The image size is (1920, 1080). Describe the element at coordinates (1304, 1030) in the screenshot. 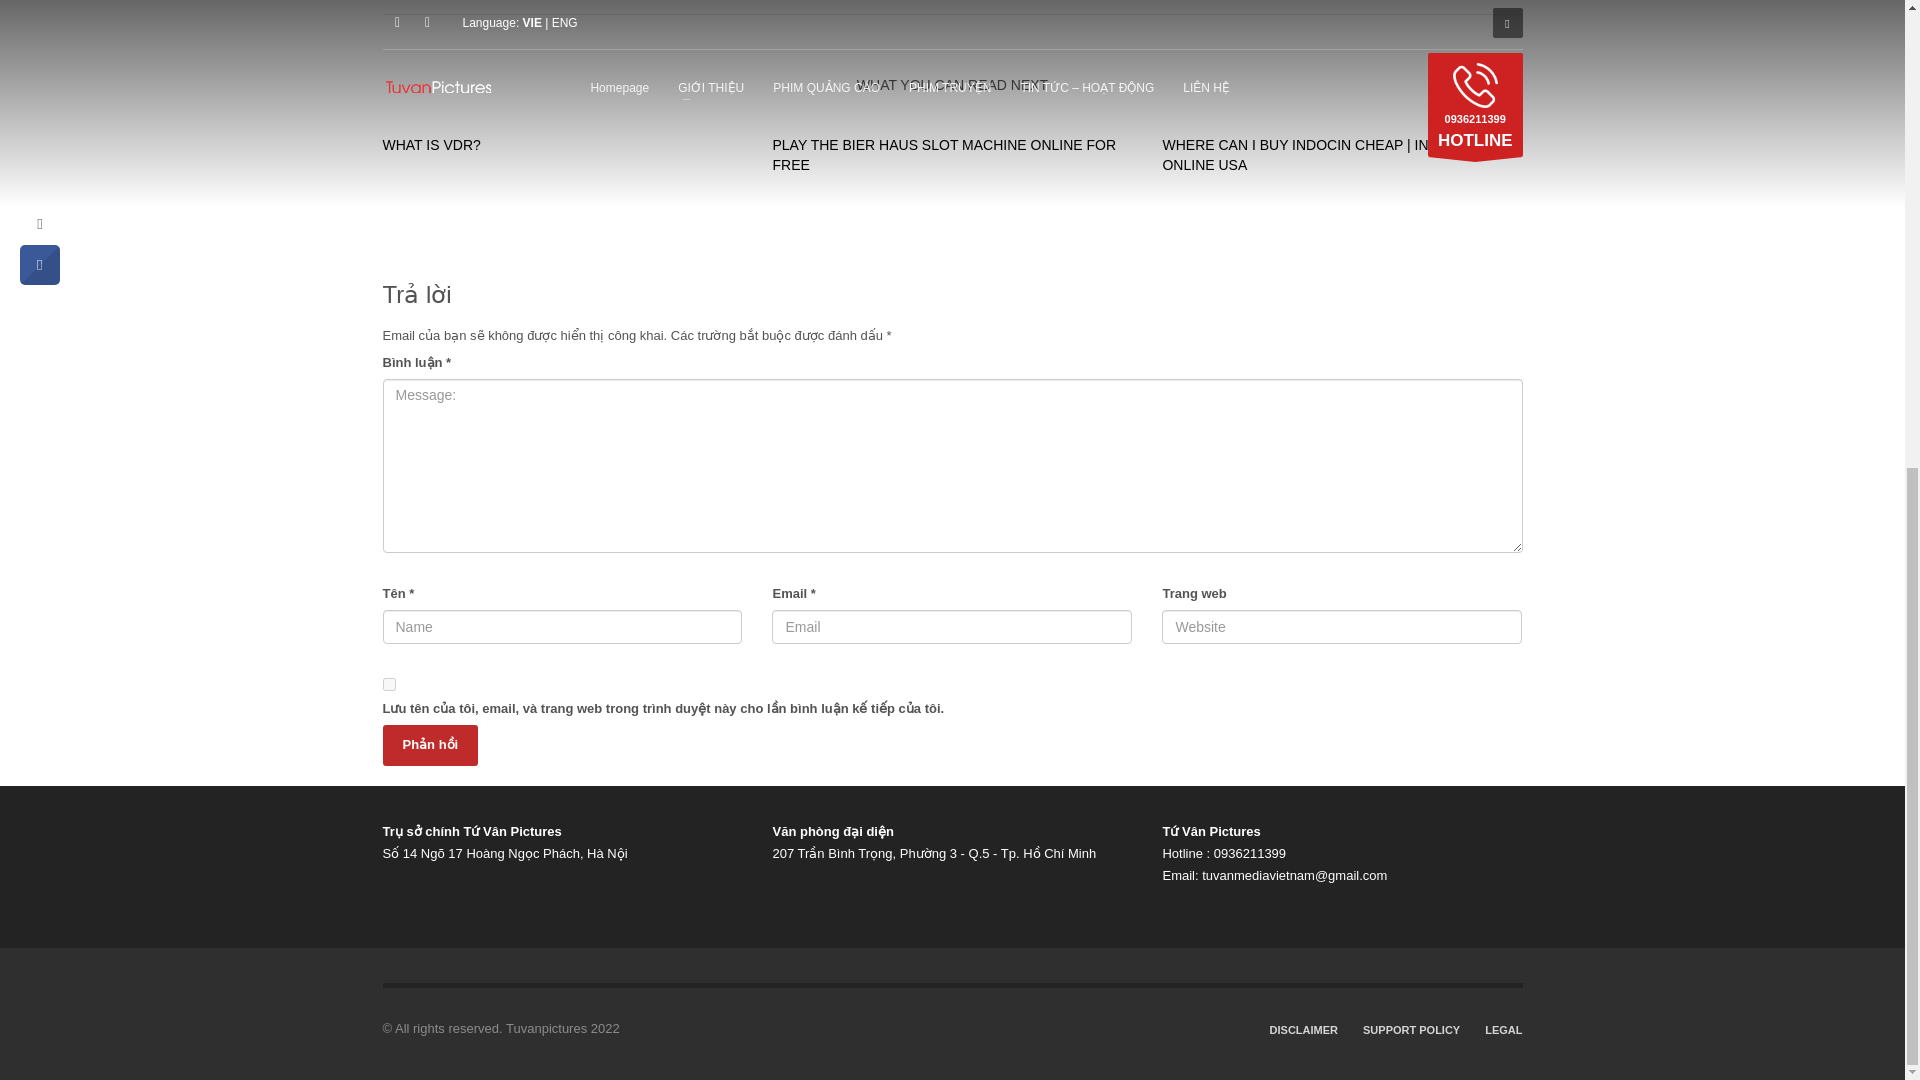

I see `DISCLAIMER` at that location.